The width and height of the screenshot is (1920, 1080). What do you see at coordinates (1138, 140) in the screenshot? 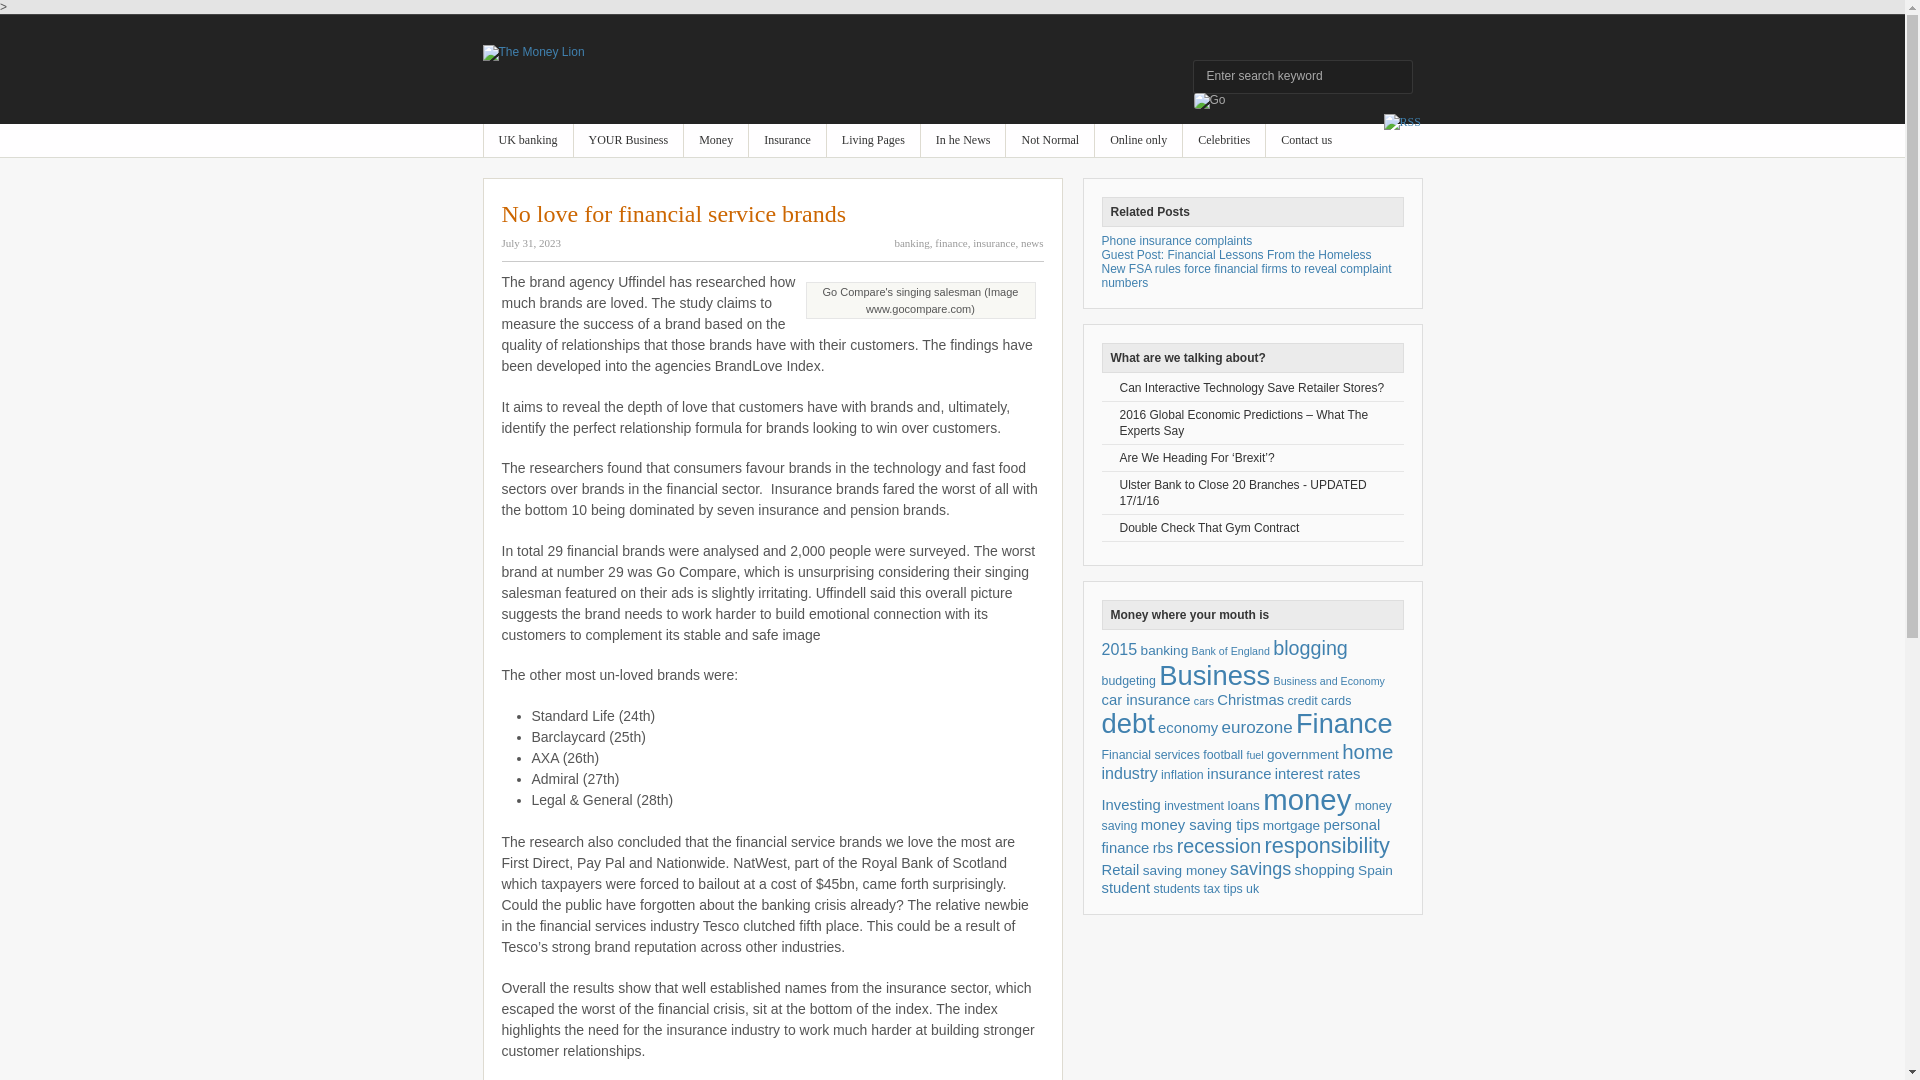
I see `web` at bounding box center [1138, 140].